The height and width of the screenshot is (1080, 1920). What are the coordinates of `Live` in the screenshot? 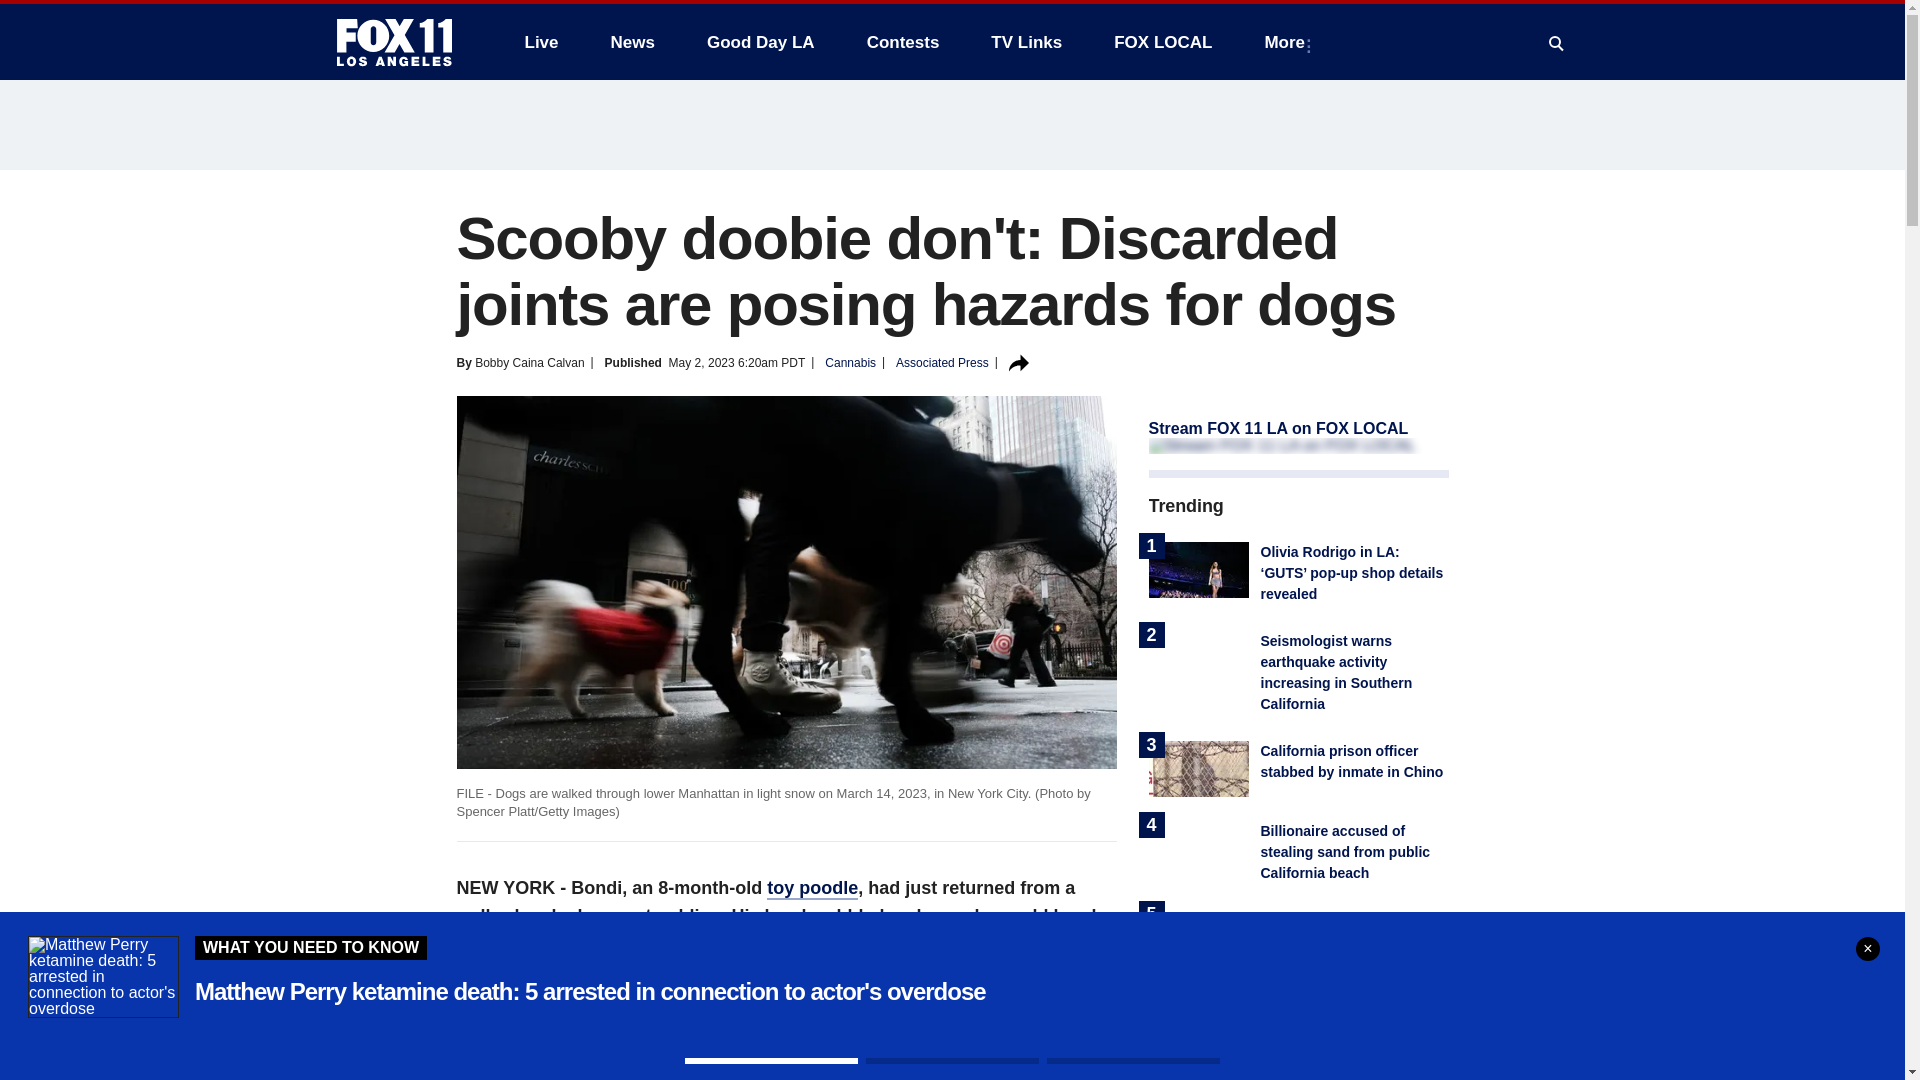 It's located at (541, 42).